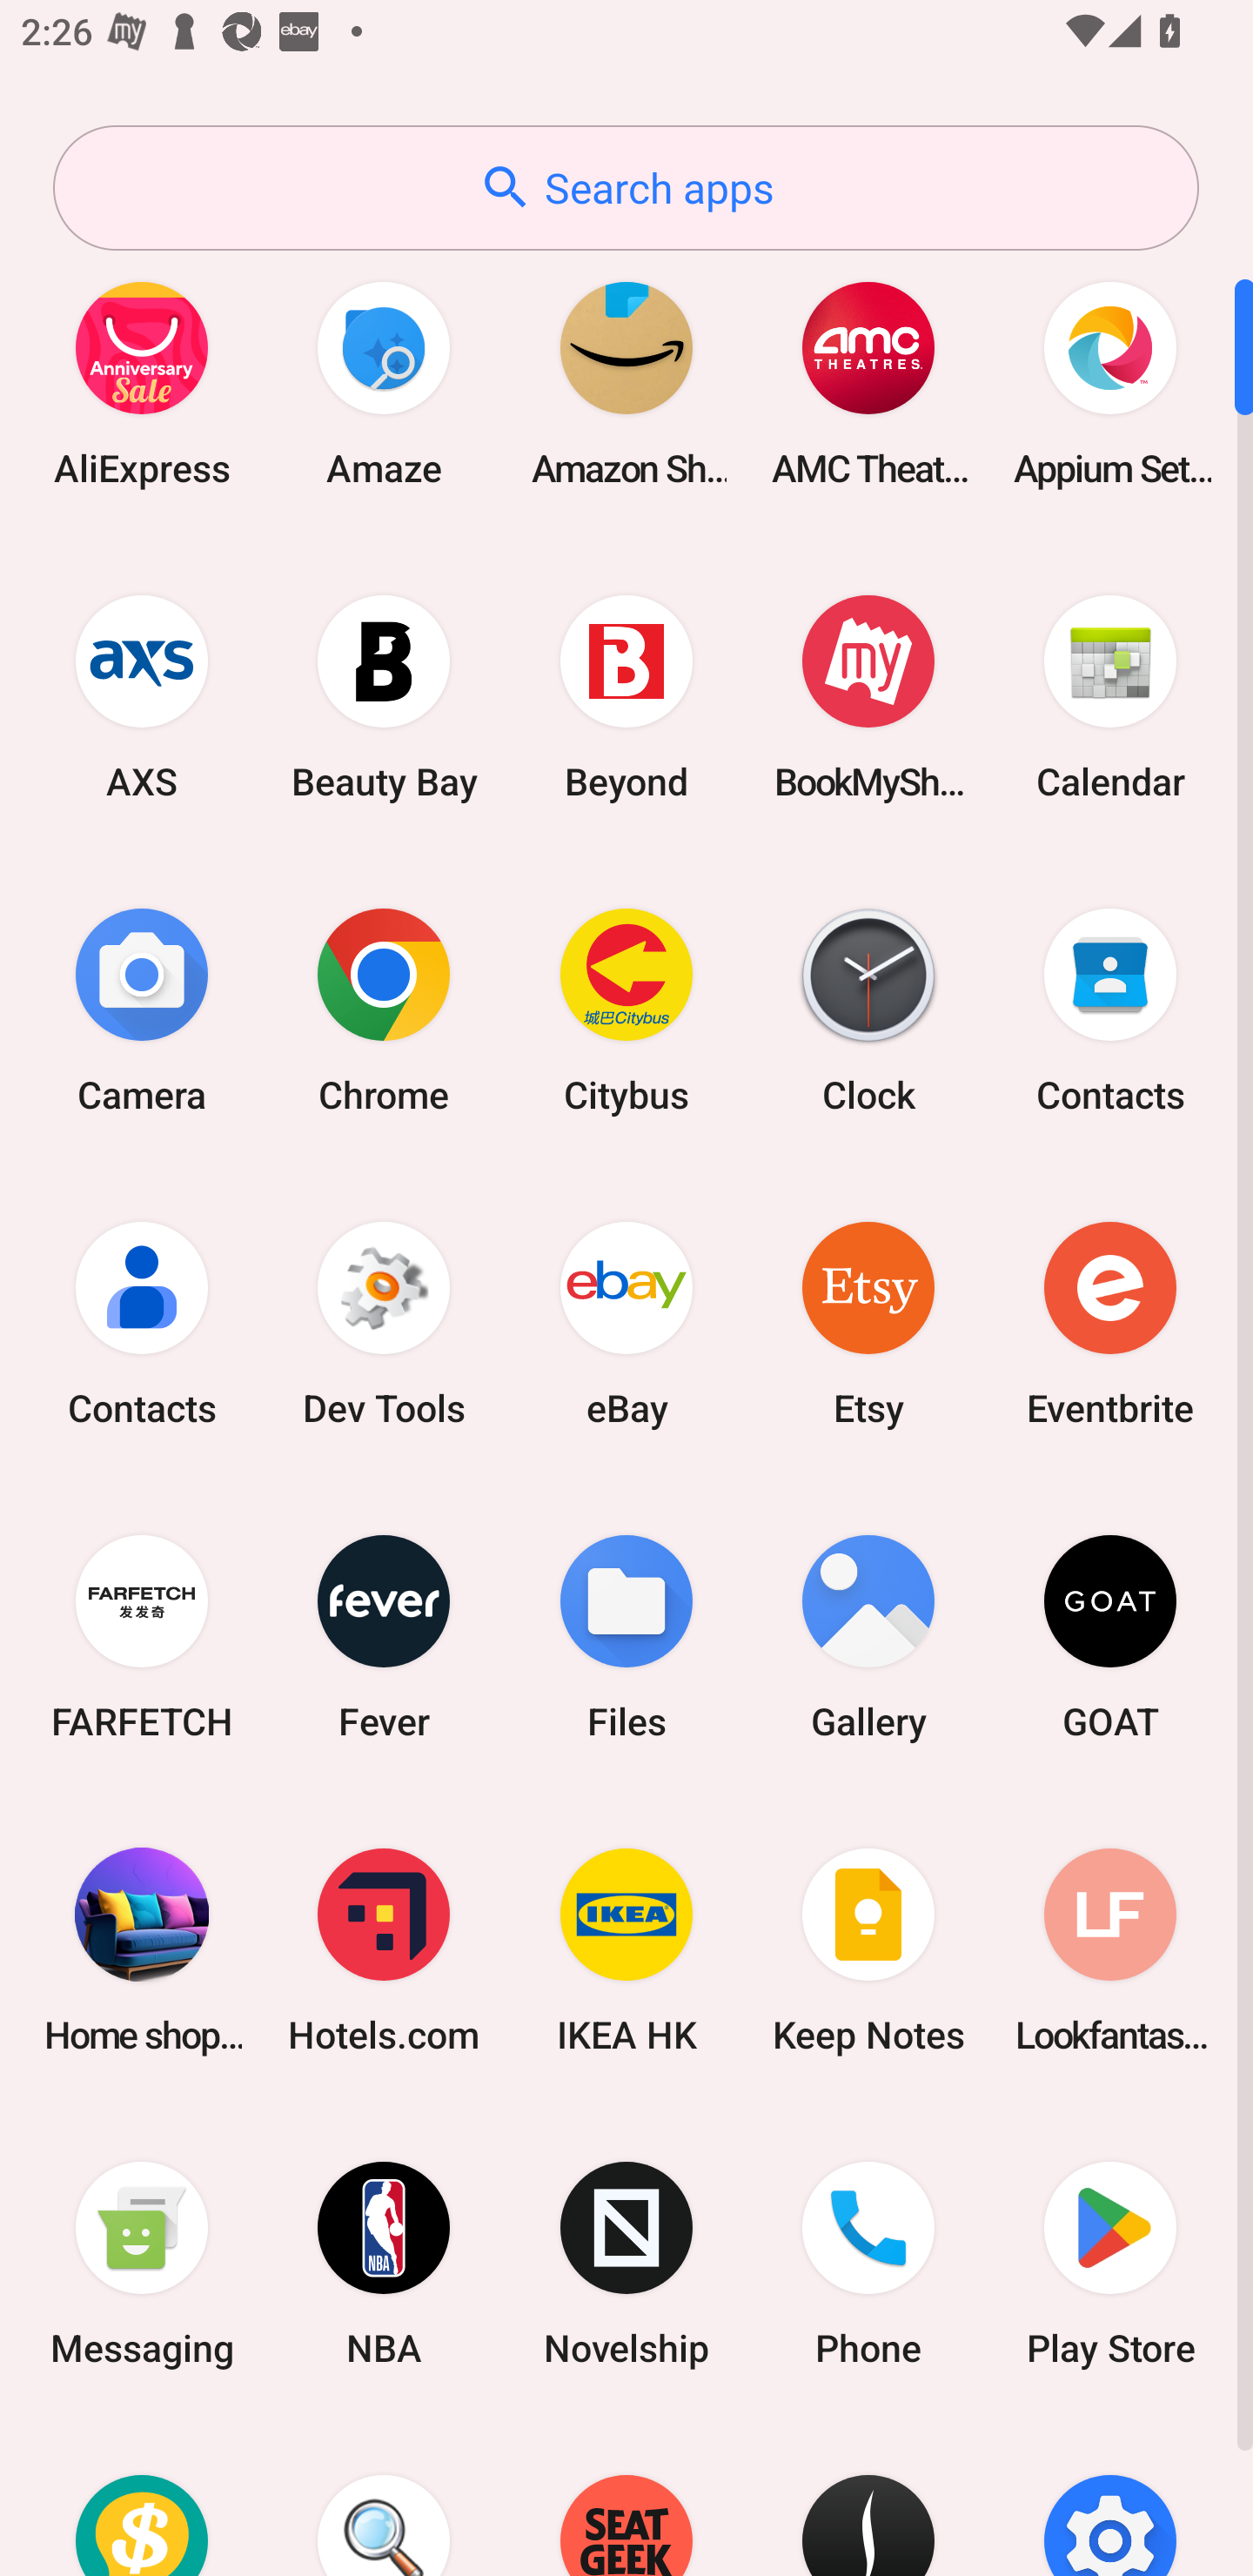 The image size is (1253, 2576). Describe the element at coordinates (868, 1323) in the screenshot. I see `Etsy` at that location.